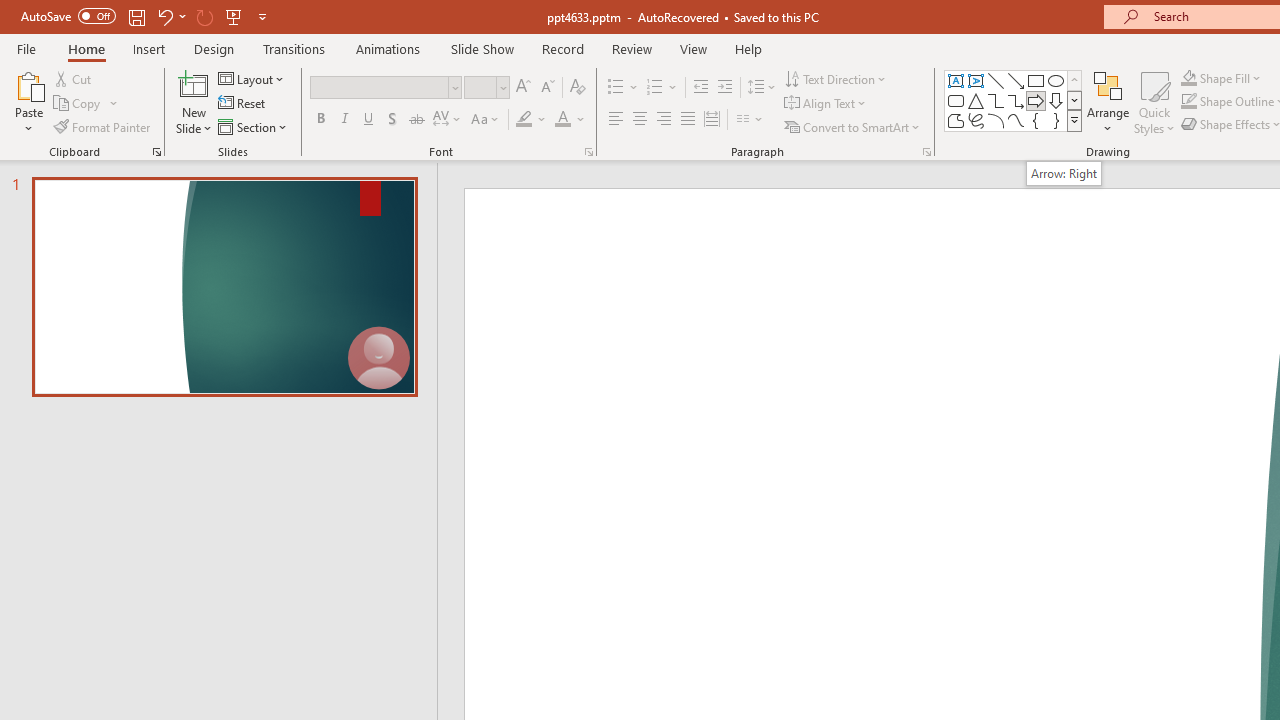 This screenshot has height=720, width=1280. What do you see at coordinates (853, 126) in the screenshot?
I see `Convert to SmartArt` at bounding box center [853, 126].